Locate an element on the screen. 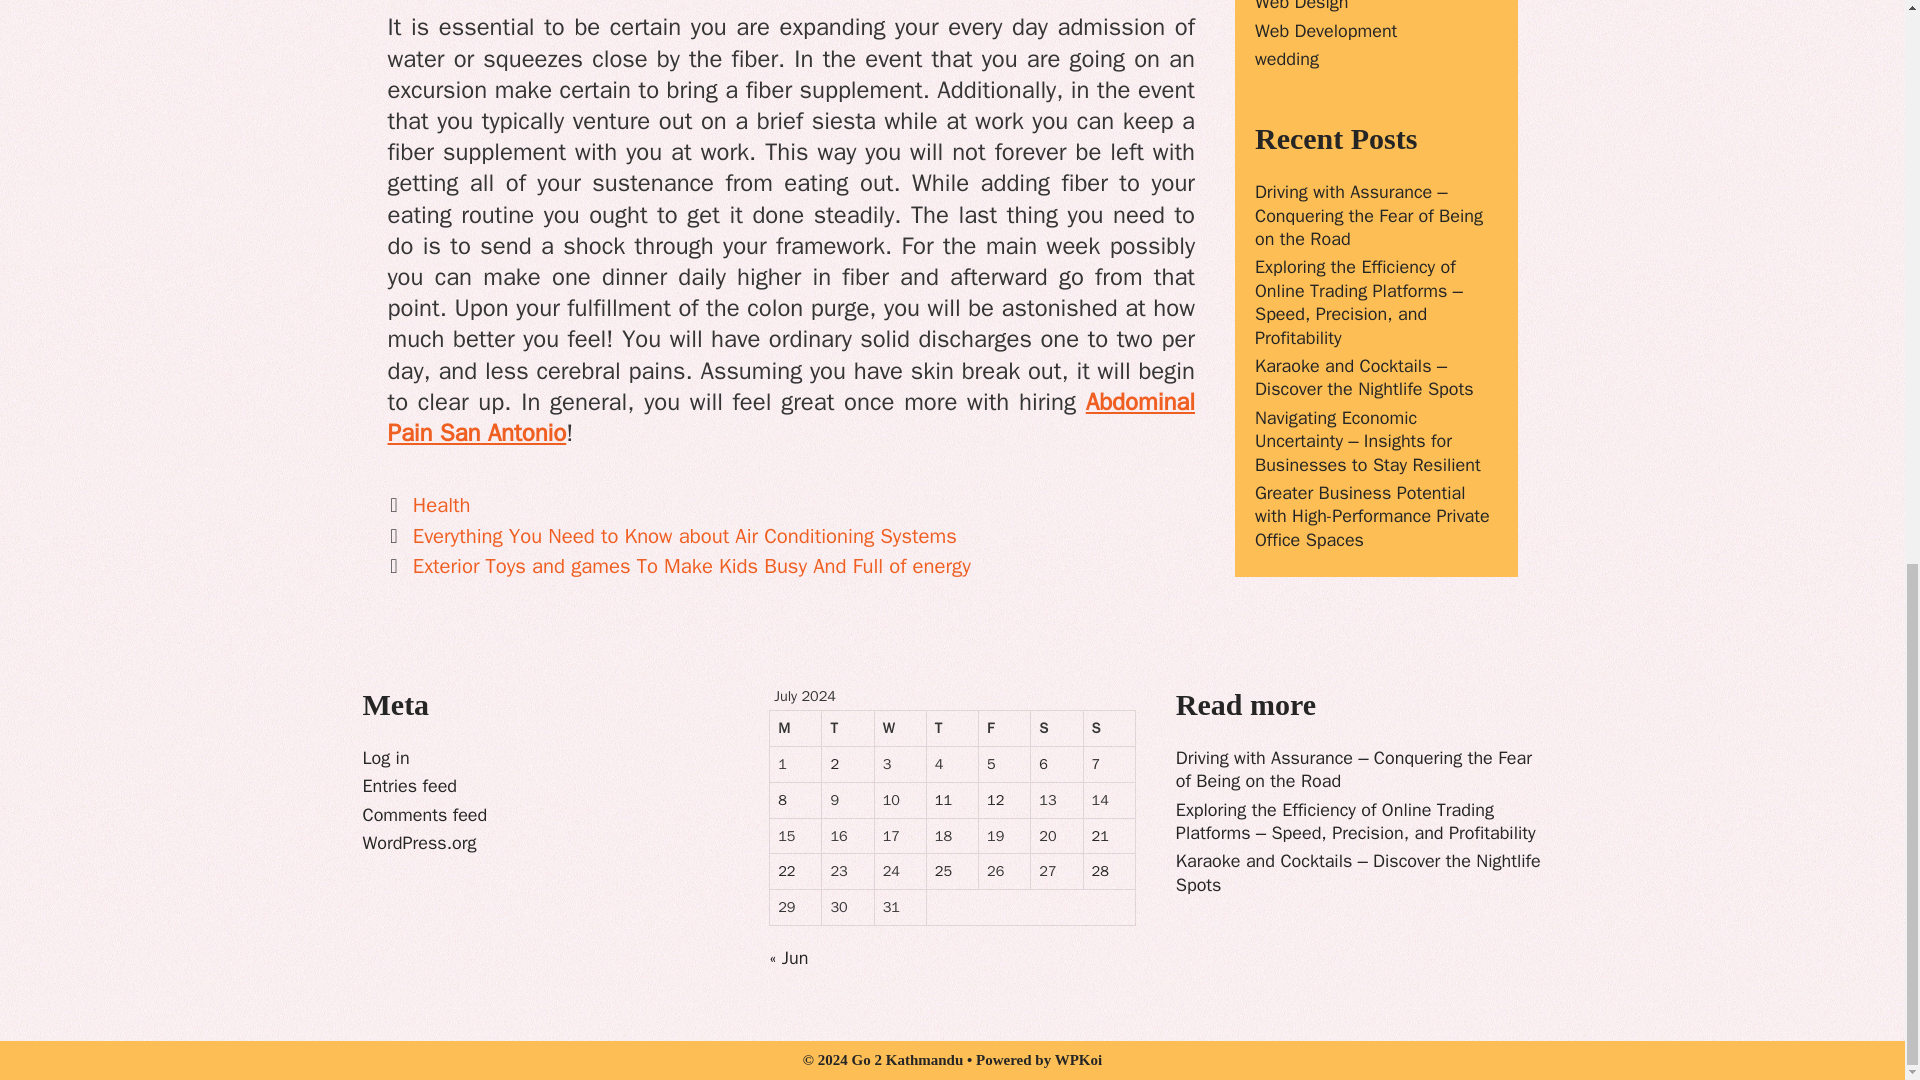 This screenshot has height=1080, width=1920. Wednesday is located at coordinates (901, 728).